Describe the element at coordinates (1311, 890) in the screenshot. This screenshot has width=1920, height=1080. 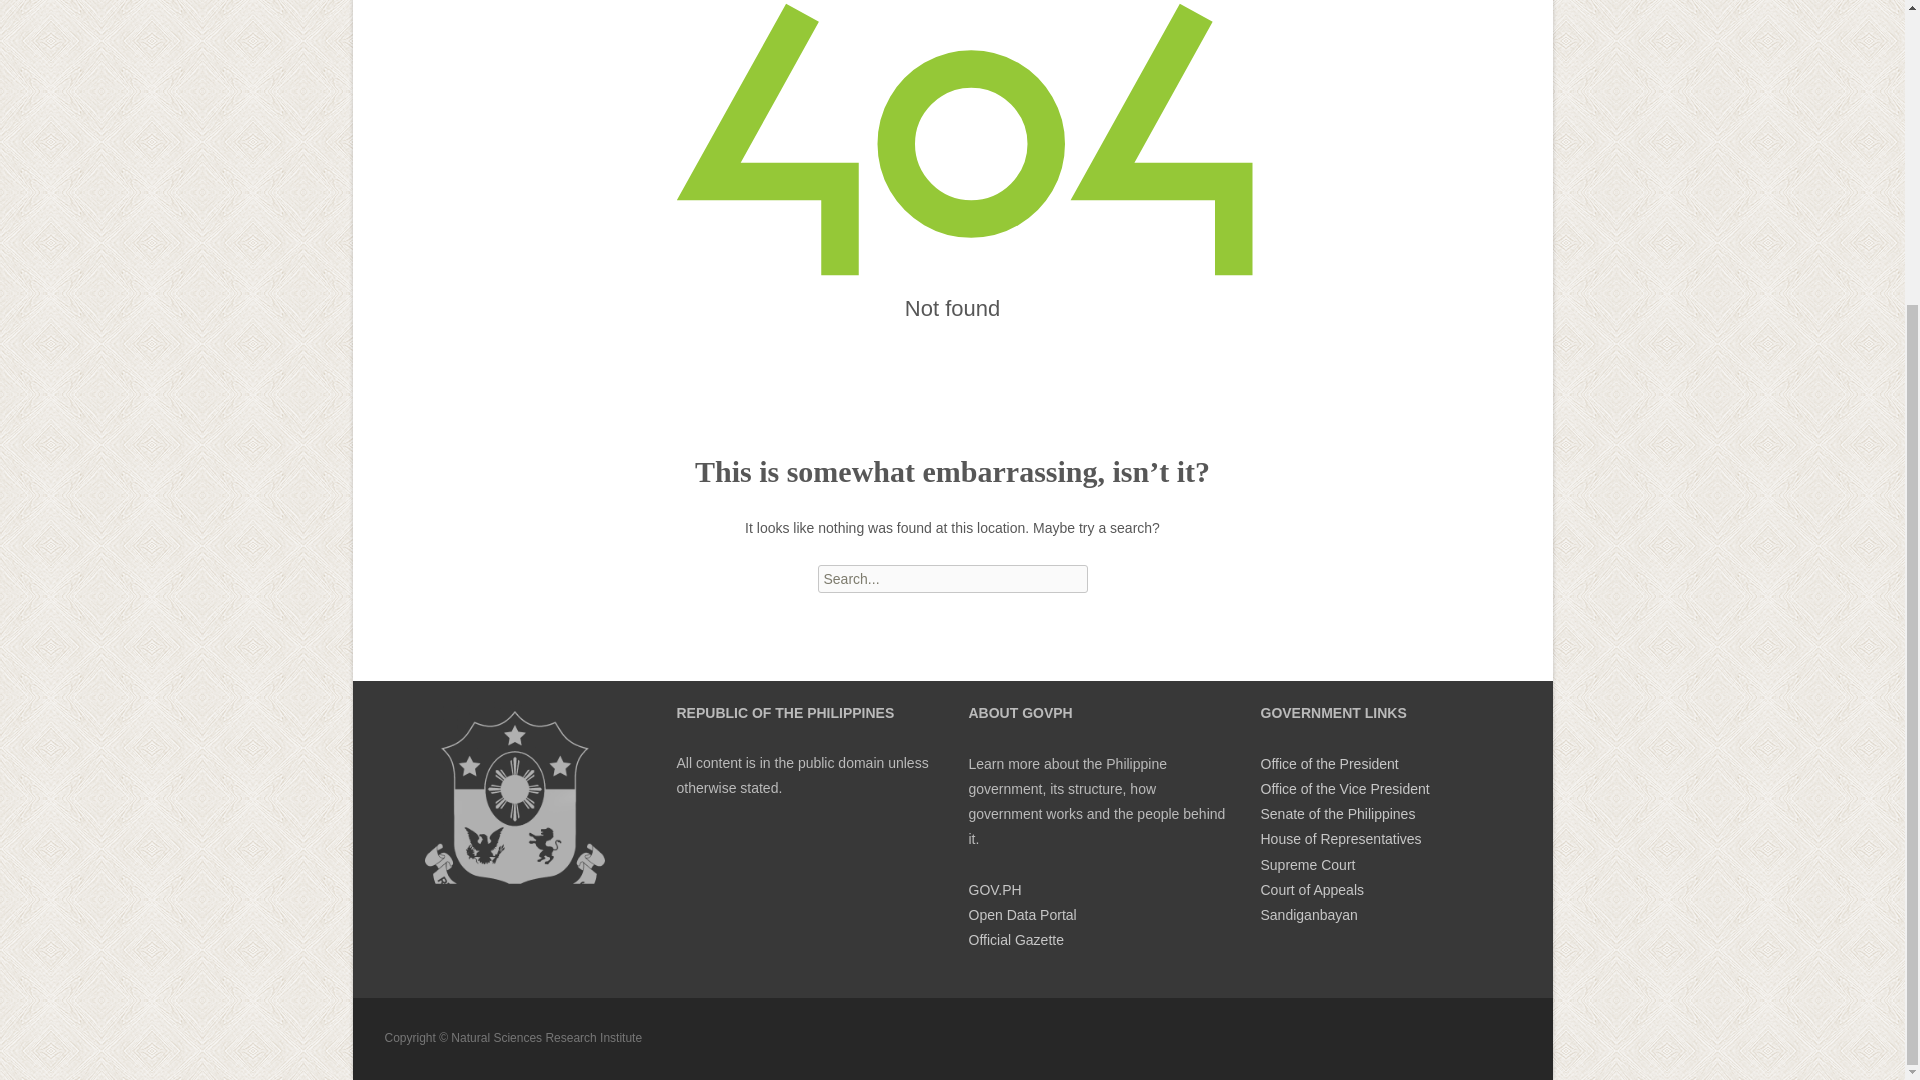
I see `Court of Appeals` at that location.